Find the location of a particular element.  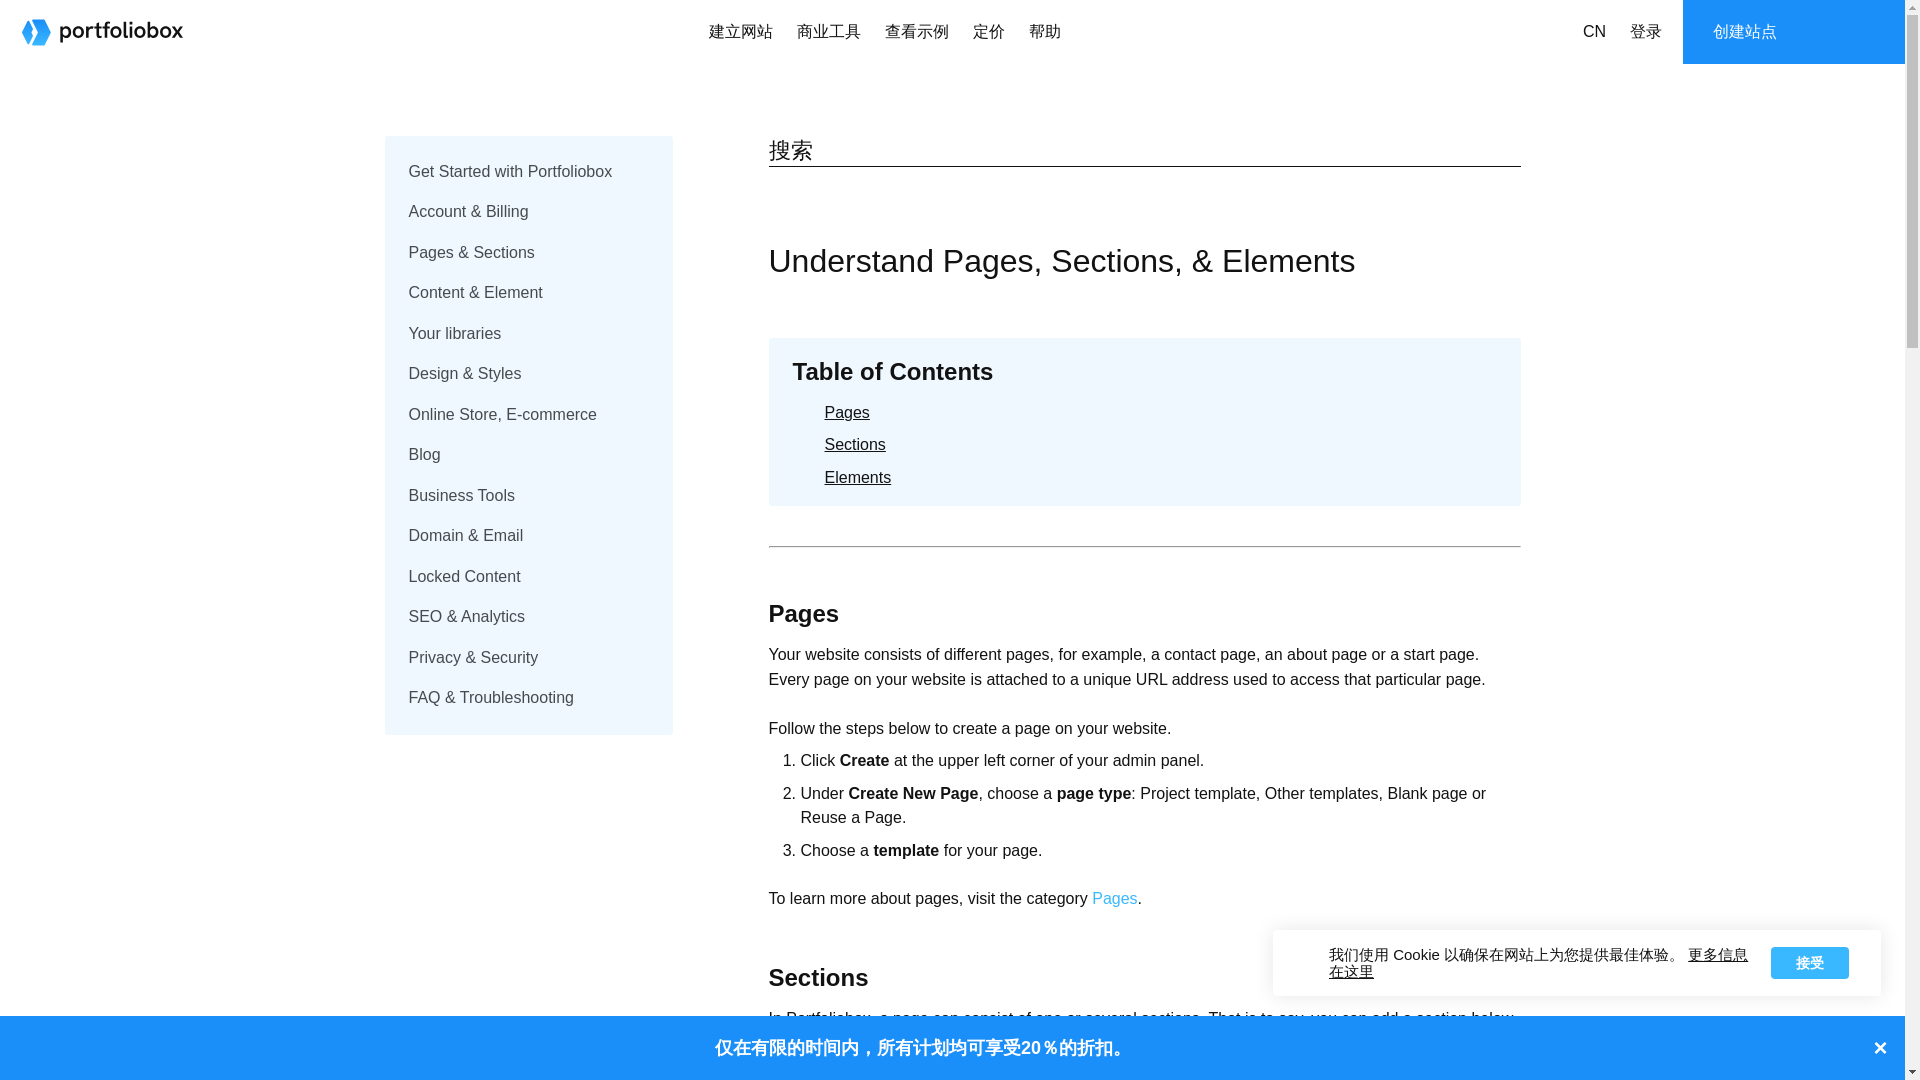

Pages is located at coordinates (1114, 898).